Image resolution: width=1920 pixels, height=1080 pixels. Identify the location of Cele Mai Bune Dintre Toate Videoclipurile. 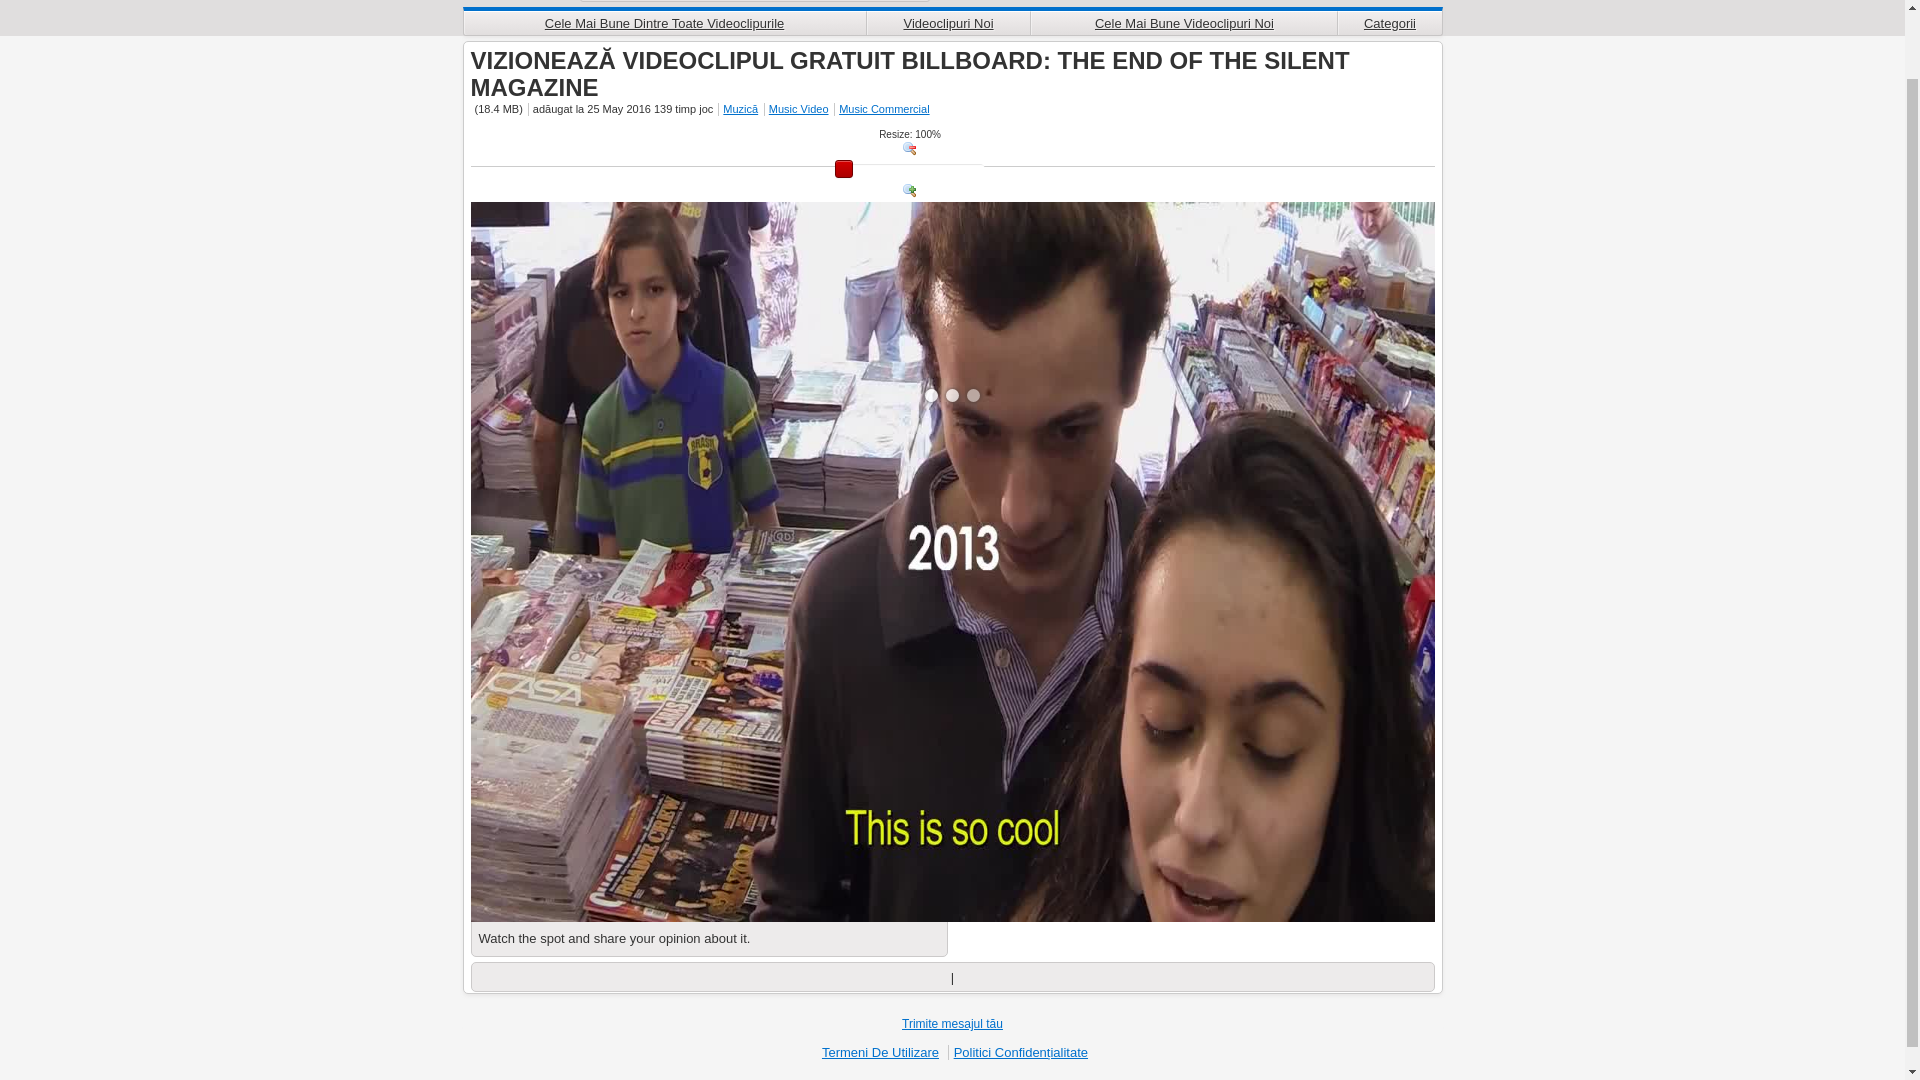
(664, 22).